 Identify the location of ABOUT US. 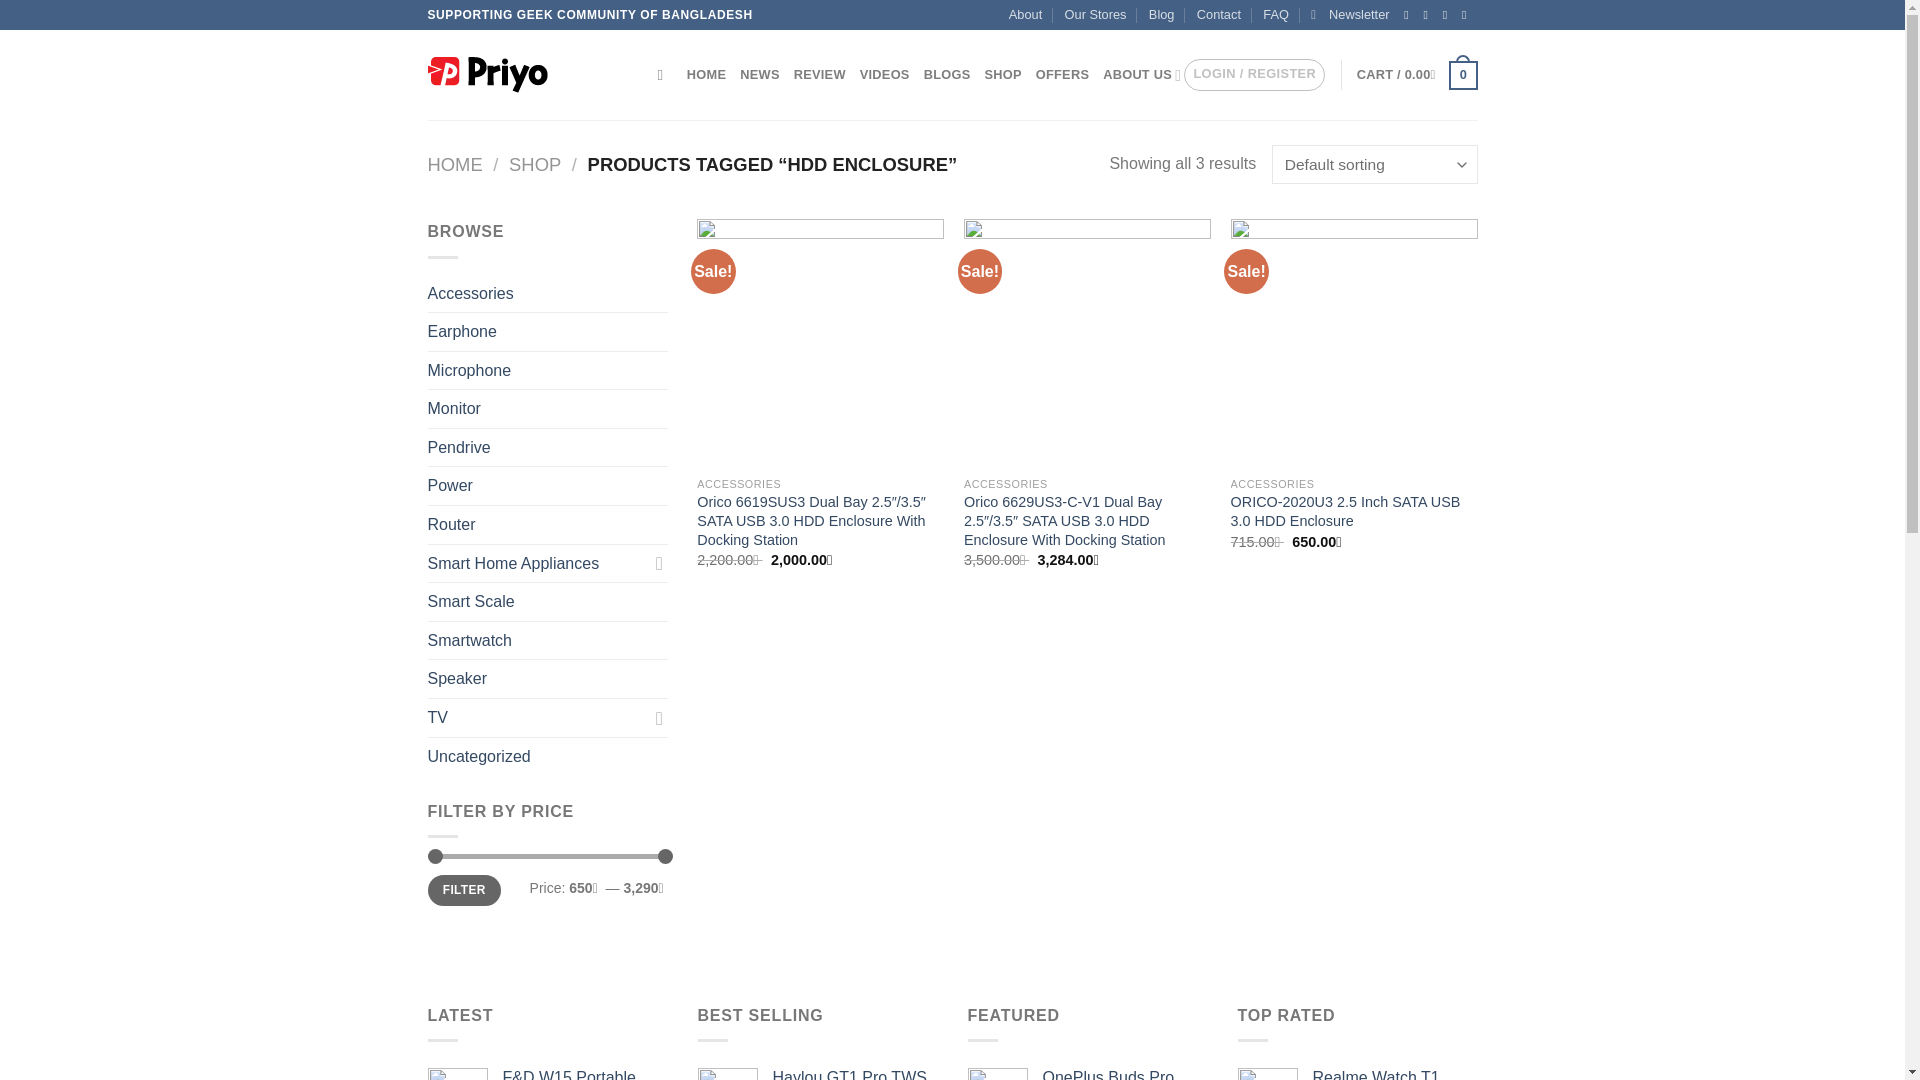
(1141, 75).